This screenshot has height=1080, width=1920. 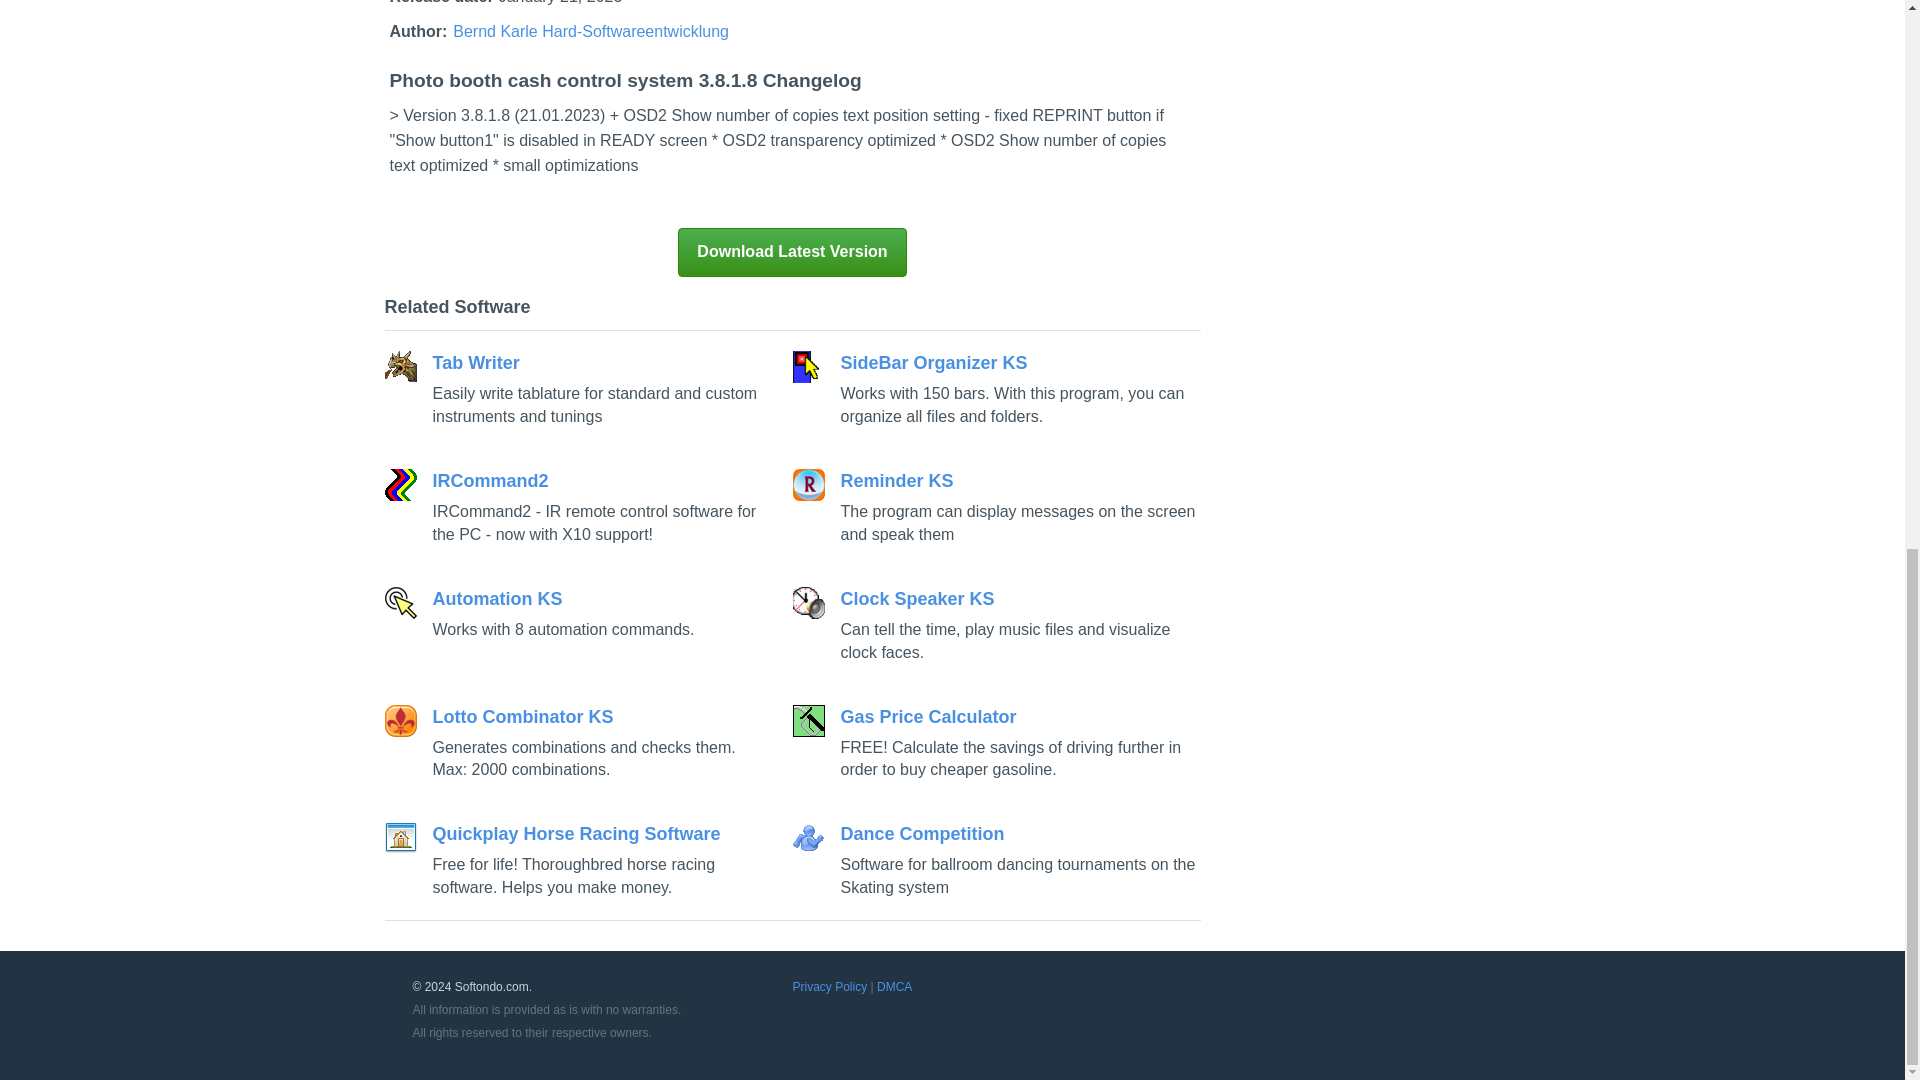 I want to click on Reminder KS, so click(x=996, y=507).